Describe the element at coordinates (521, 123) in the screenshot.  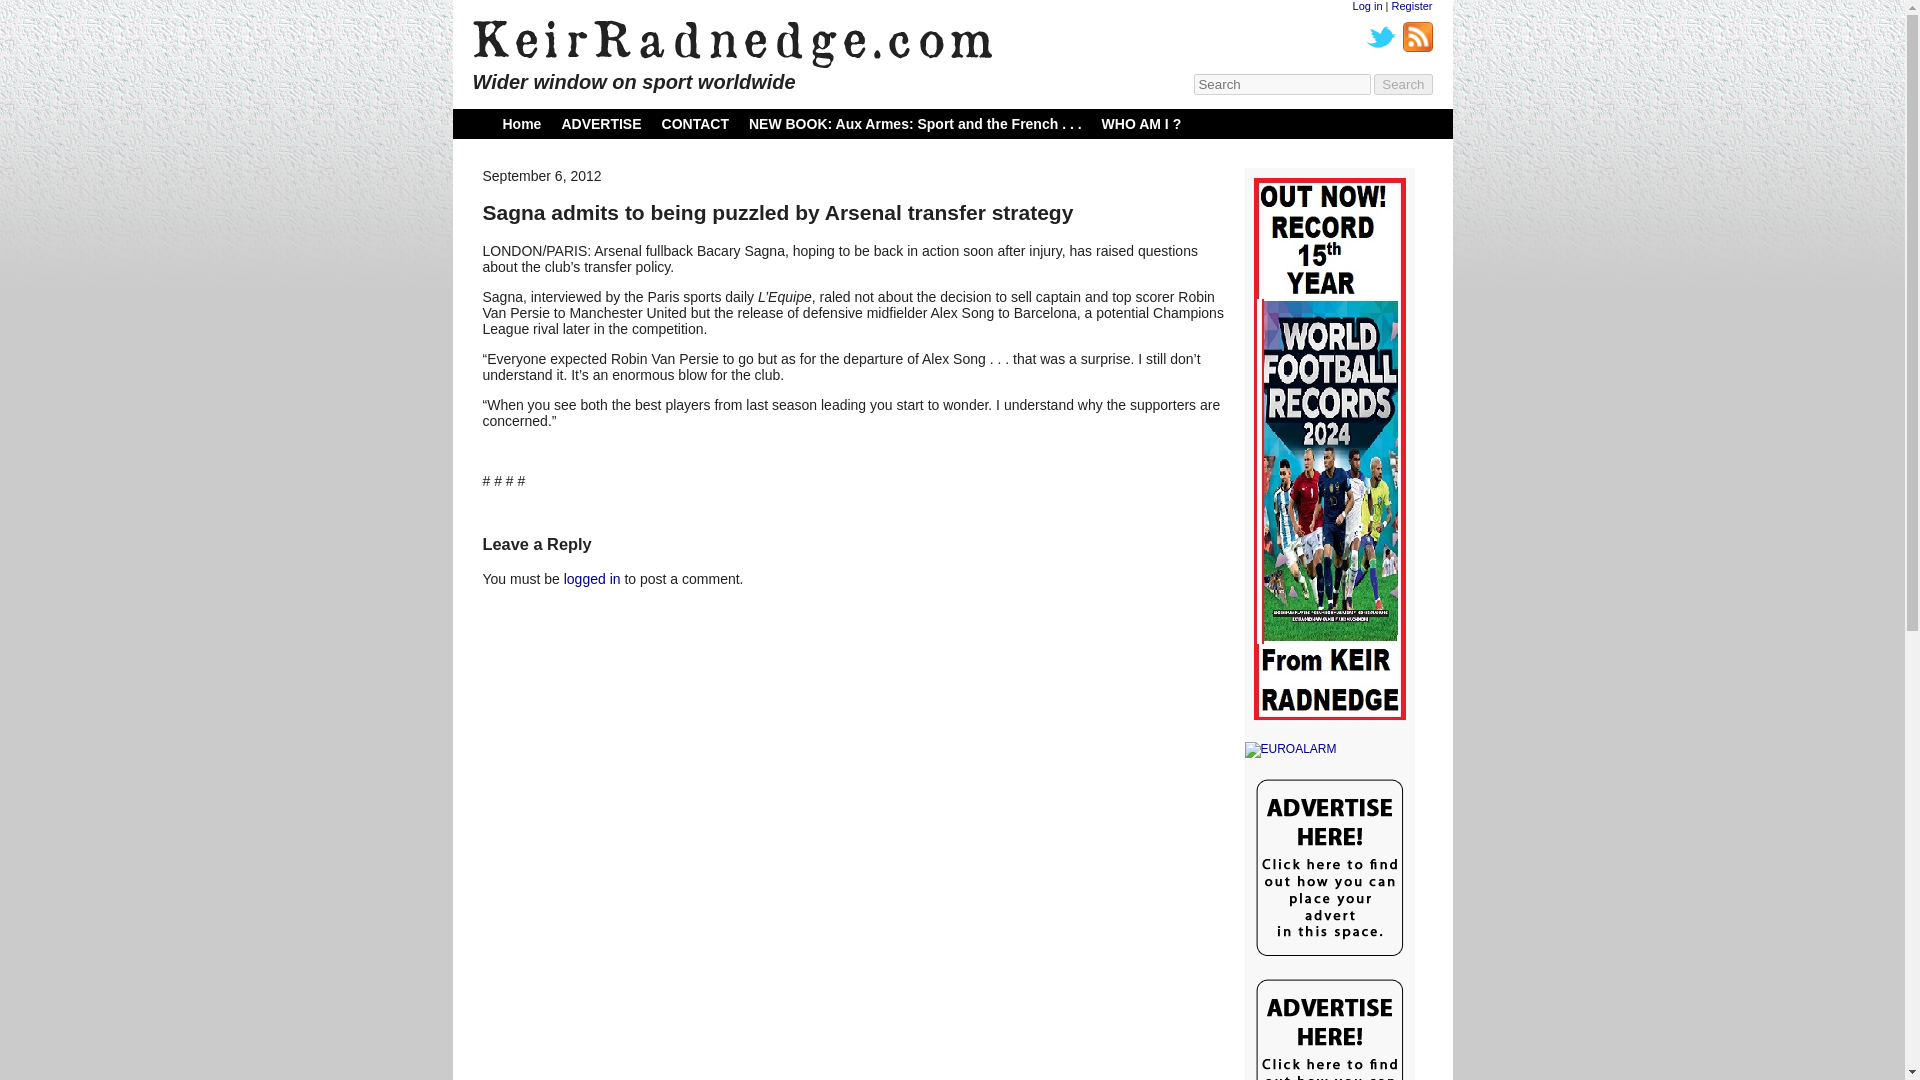
I see `Home` at that location.